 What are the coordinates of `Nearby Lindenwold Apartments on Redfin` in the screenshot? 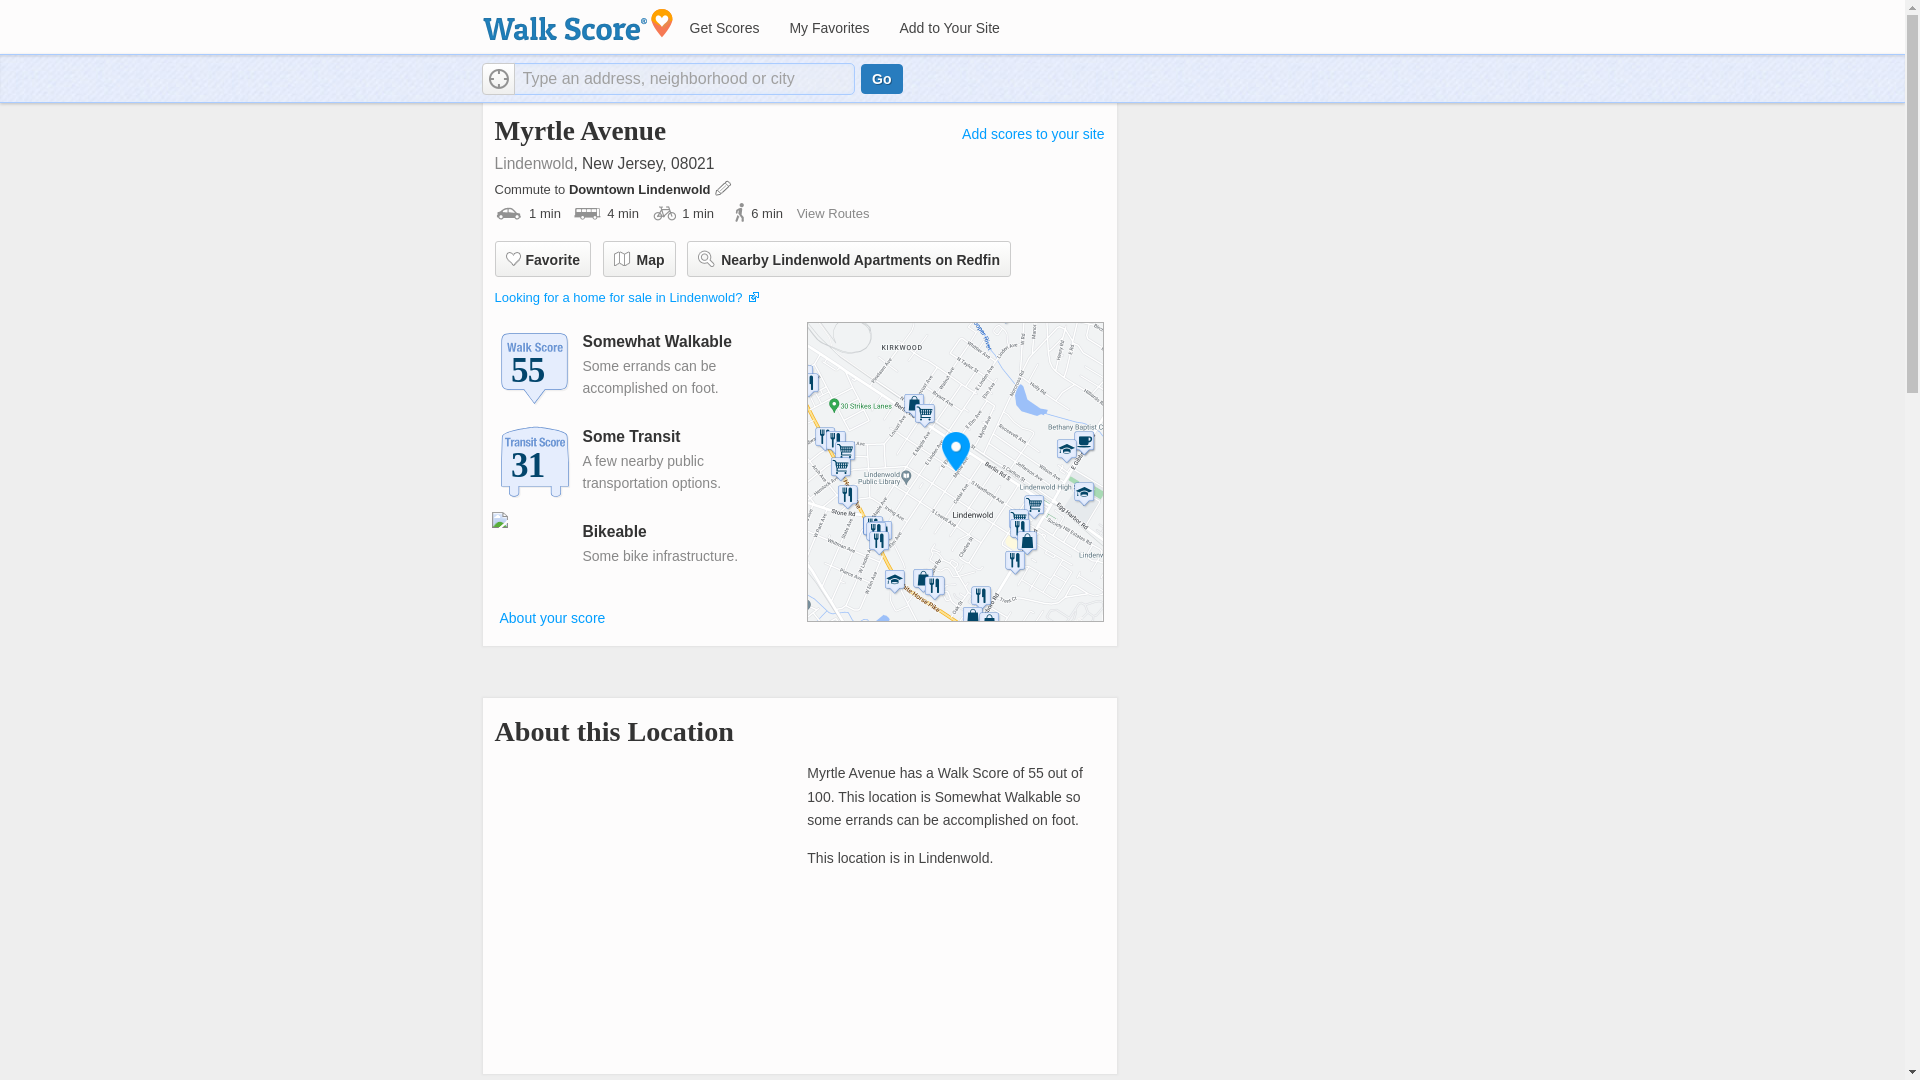 It's located at (849, 258).